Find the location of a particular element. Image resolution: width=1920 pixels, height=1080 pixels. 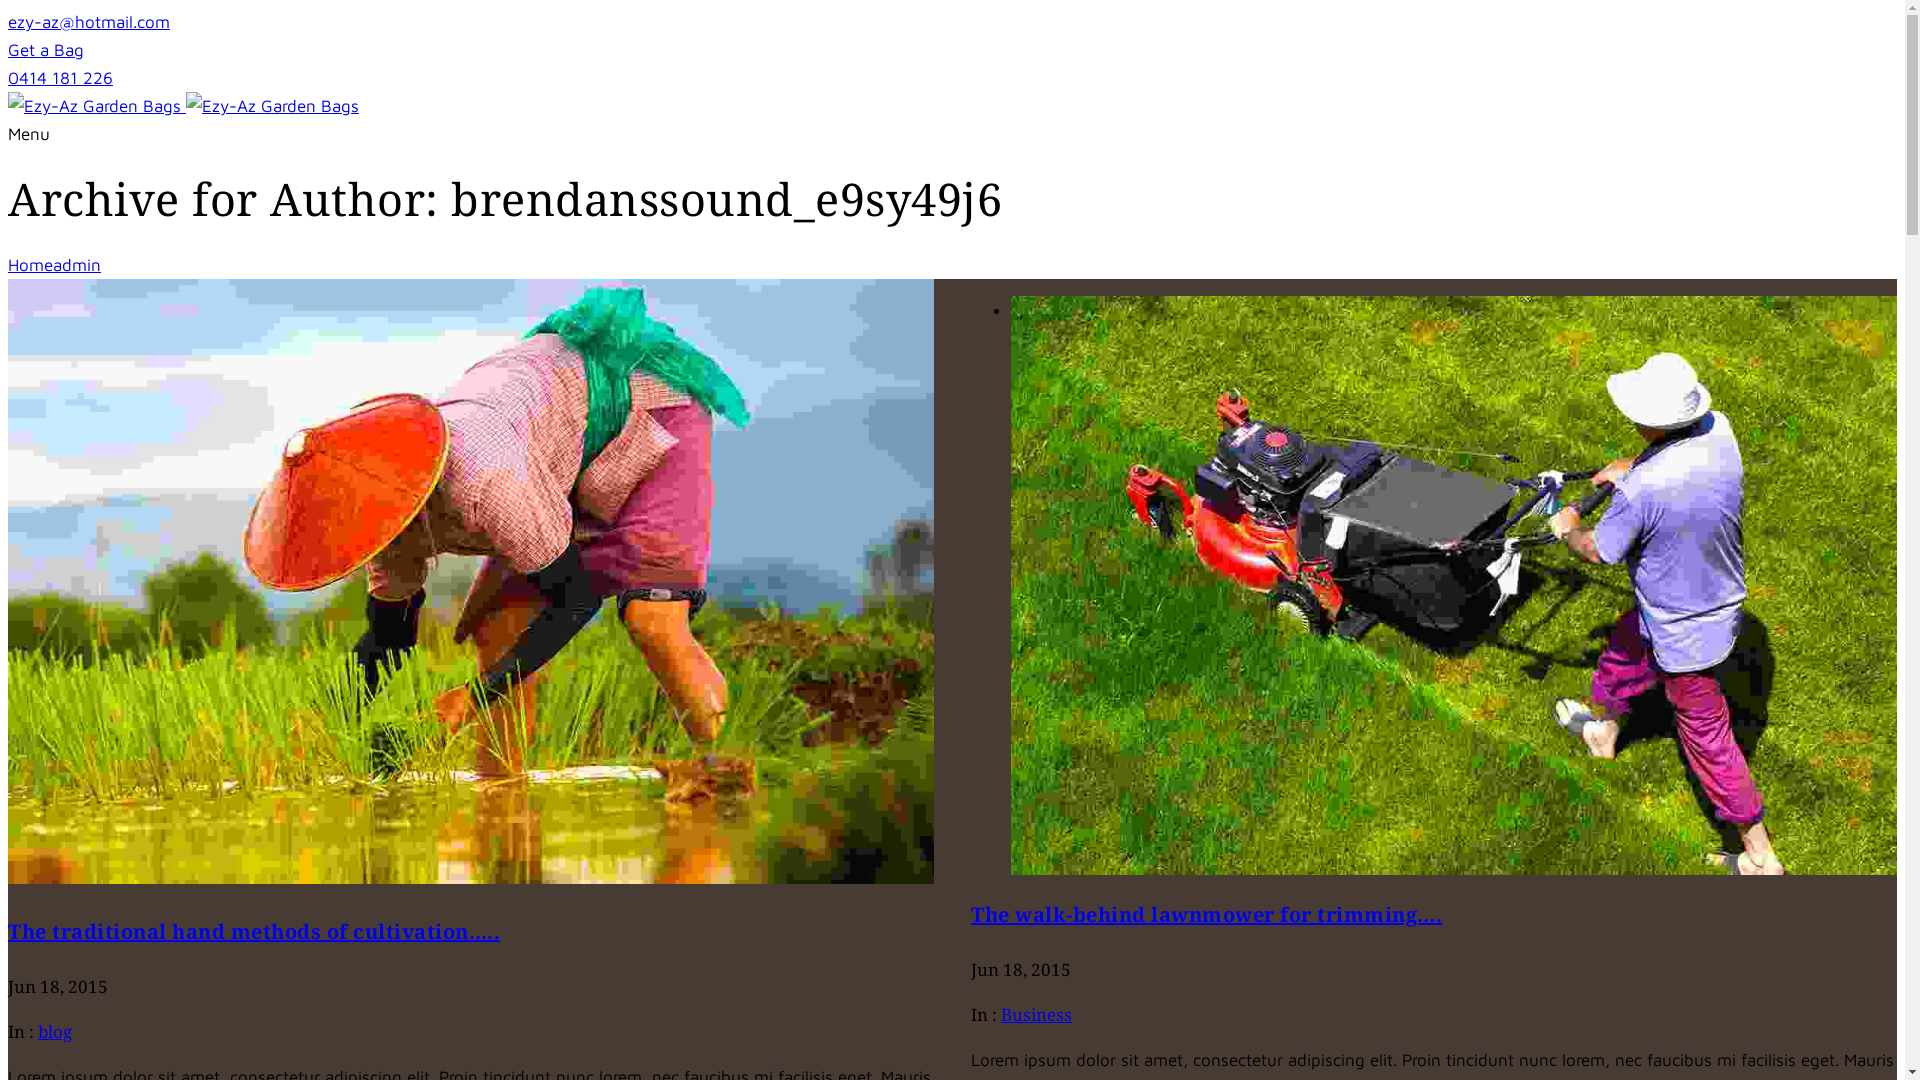

Business is located at coordinates (1036, 1014).